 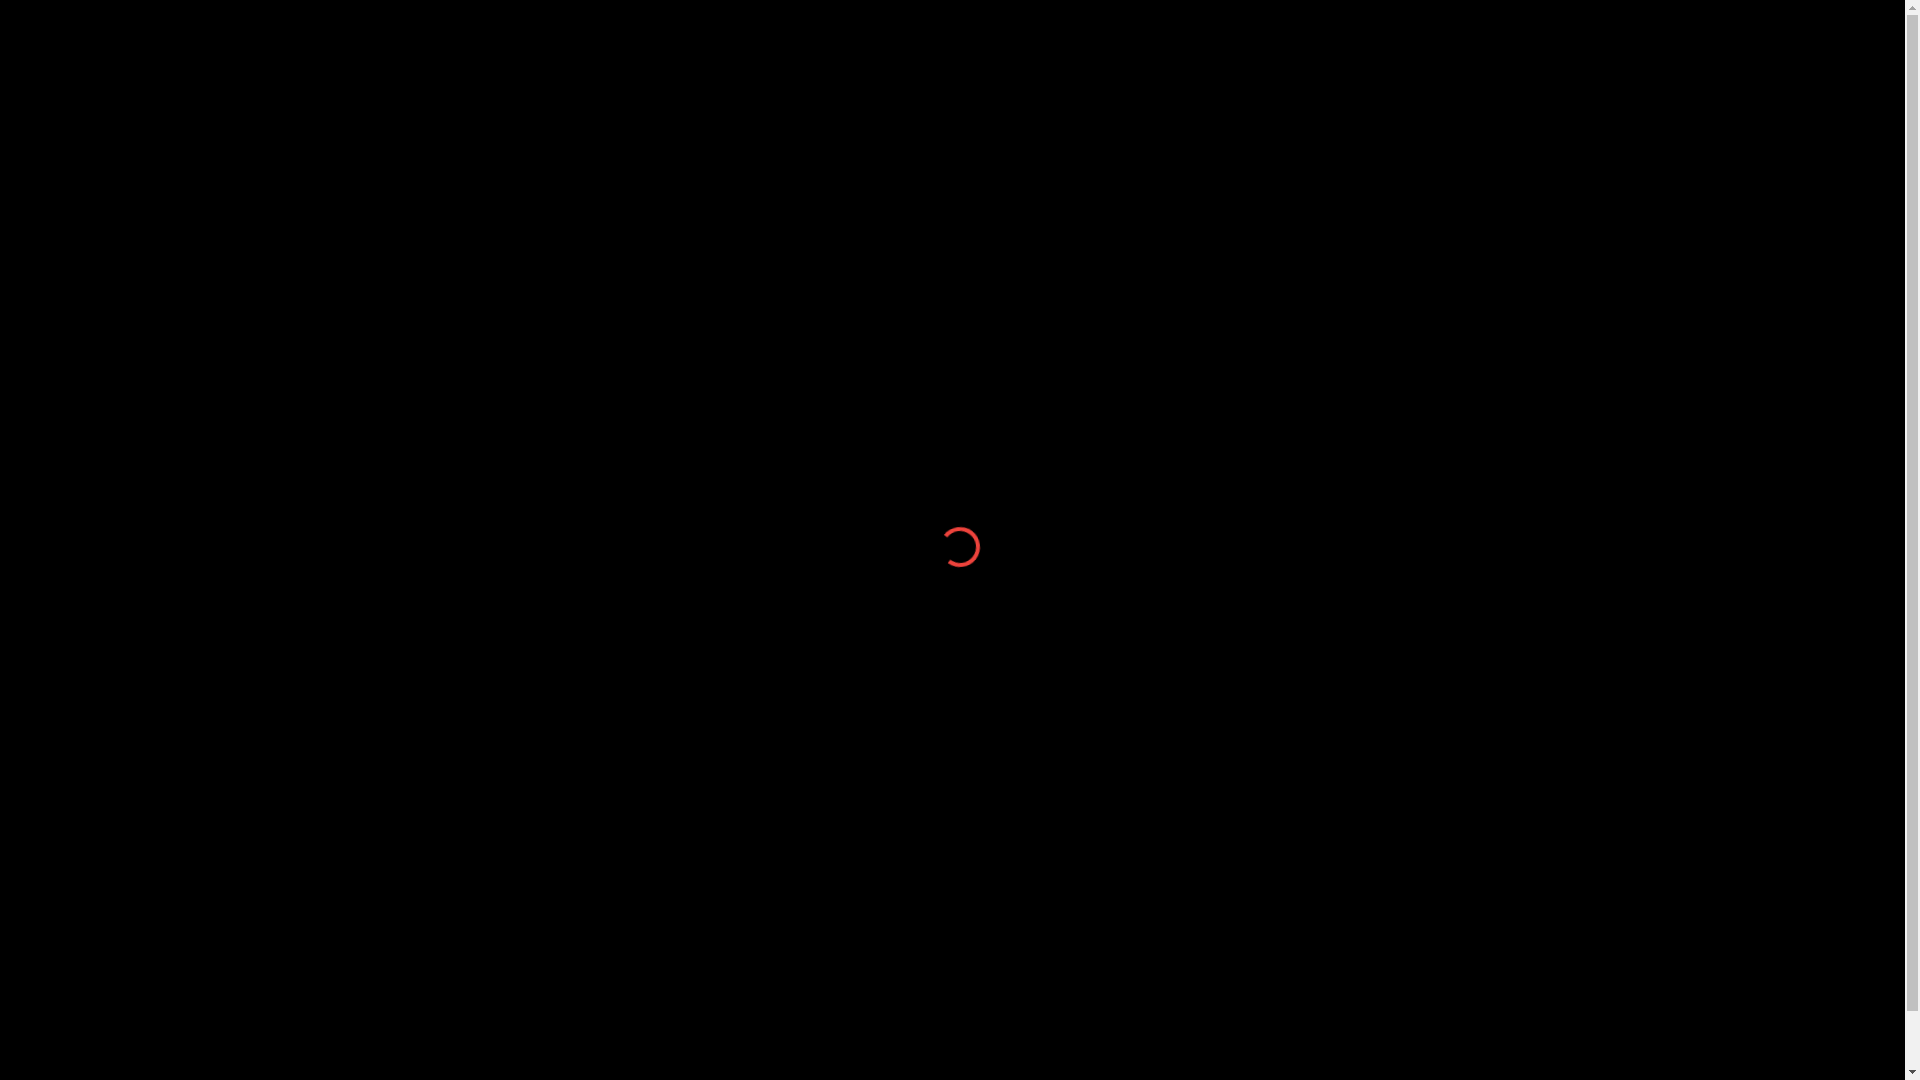 What do you see at coordinates (1260, 424) in the screenshot?
I see `Transen Bern` at bounding box center [1260, 424].